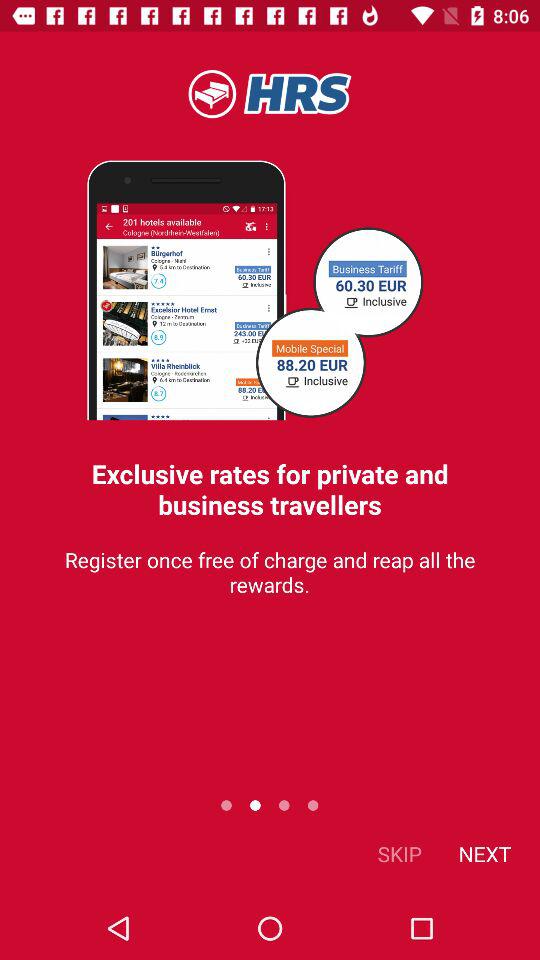 Image resolution: width=540 pixels, height=960 pixels. Describe the element at coordinates (484, 854) in the screenshot. I see `select next item` at that location.